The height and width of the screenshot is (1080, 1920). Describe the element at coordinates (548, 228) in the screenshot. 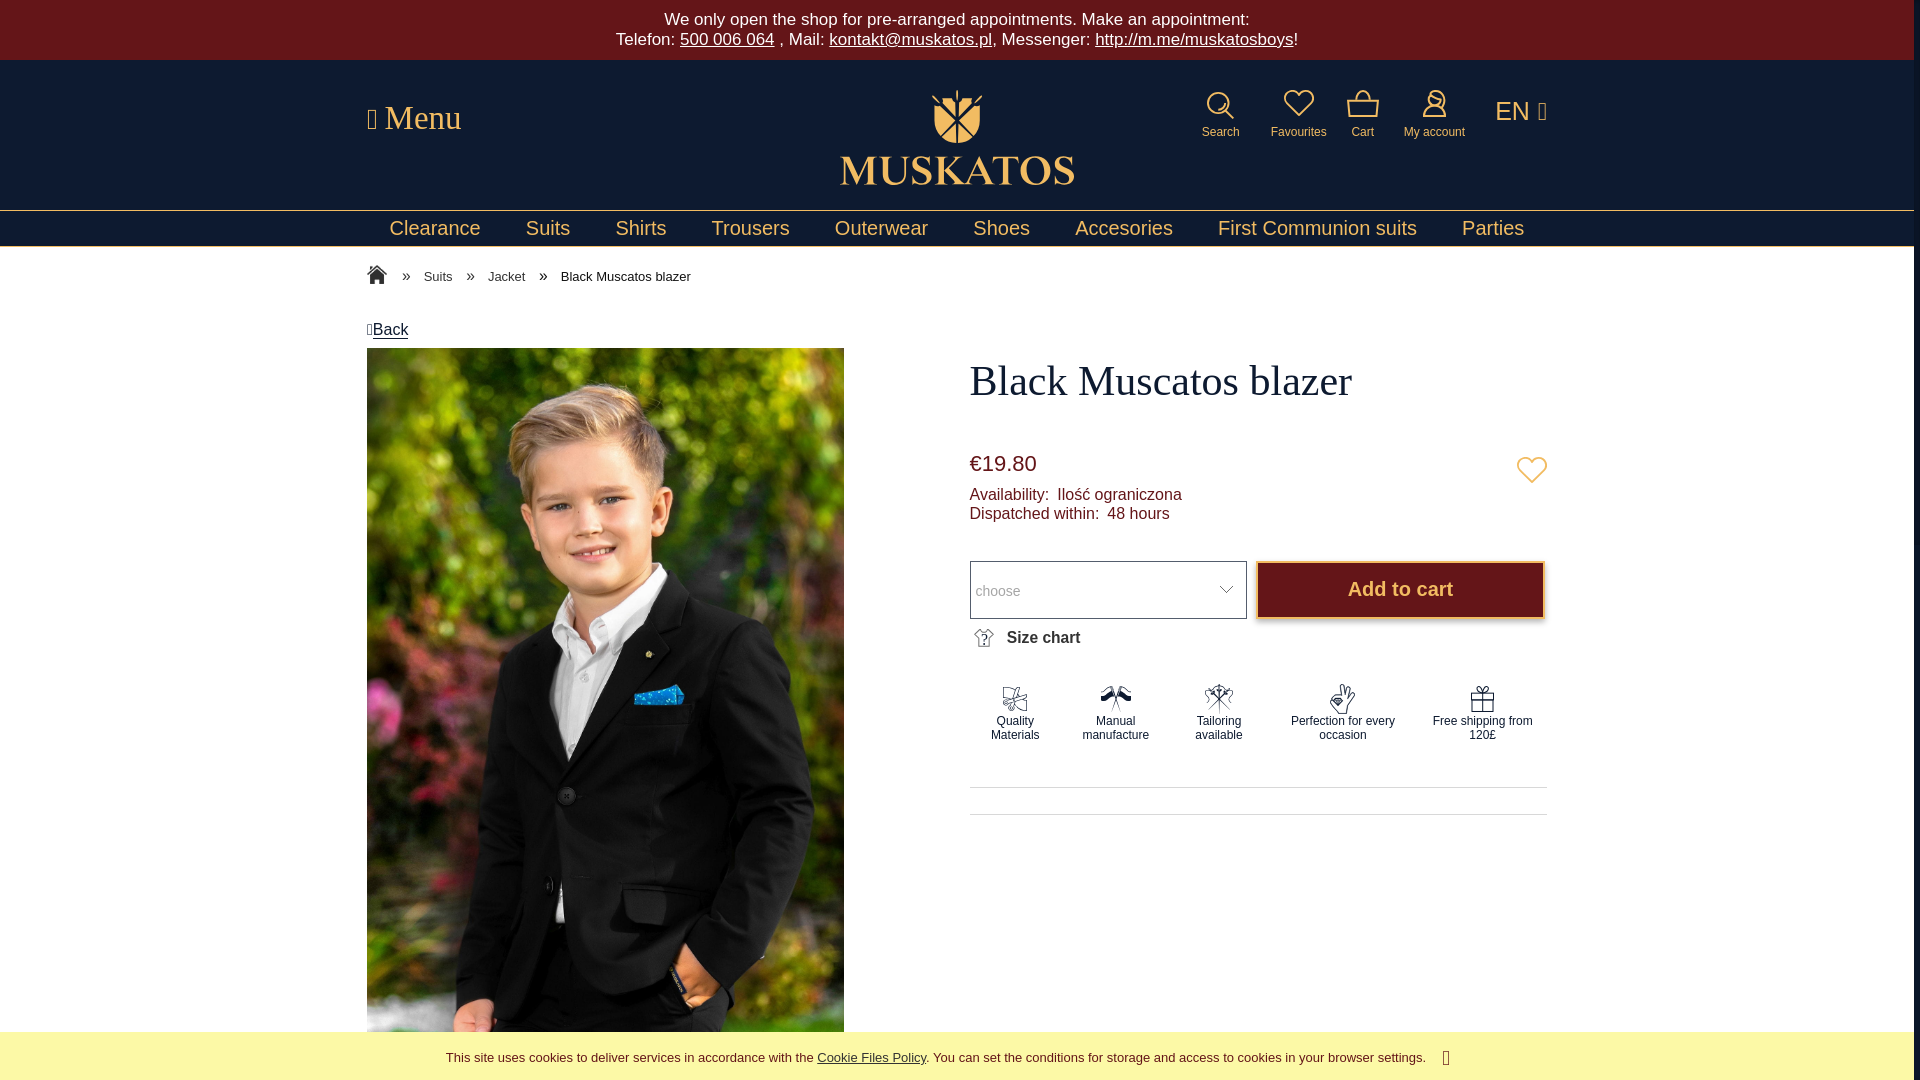

I see `Suits` at that location.